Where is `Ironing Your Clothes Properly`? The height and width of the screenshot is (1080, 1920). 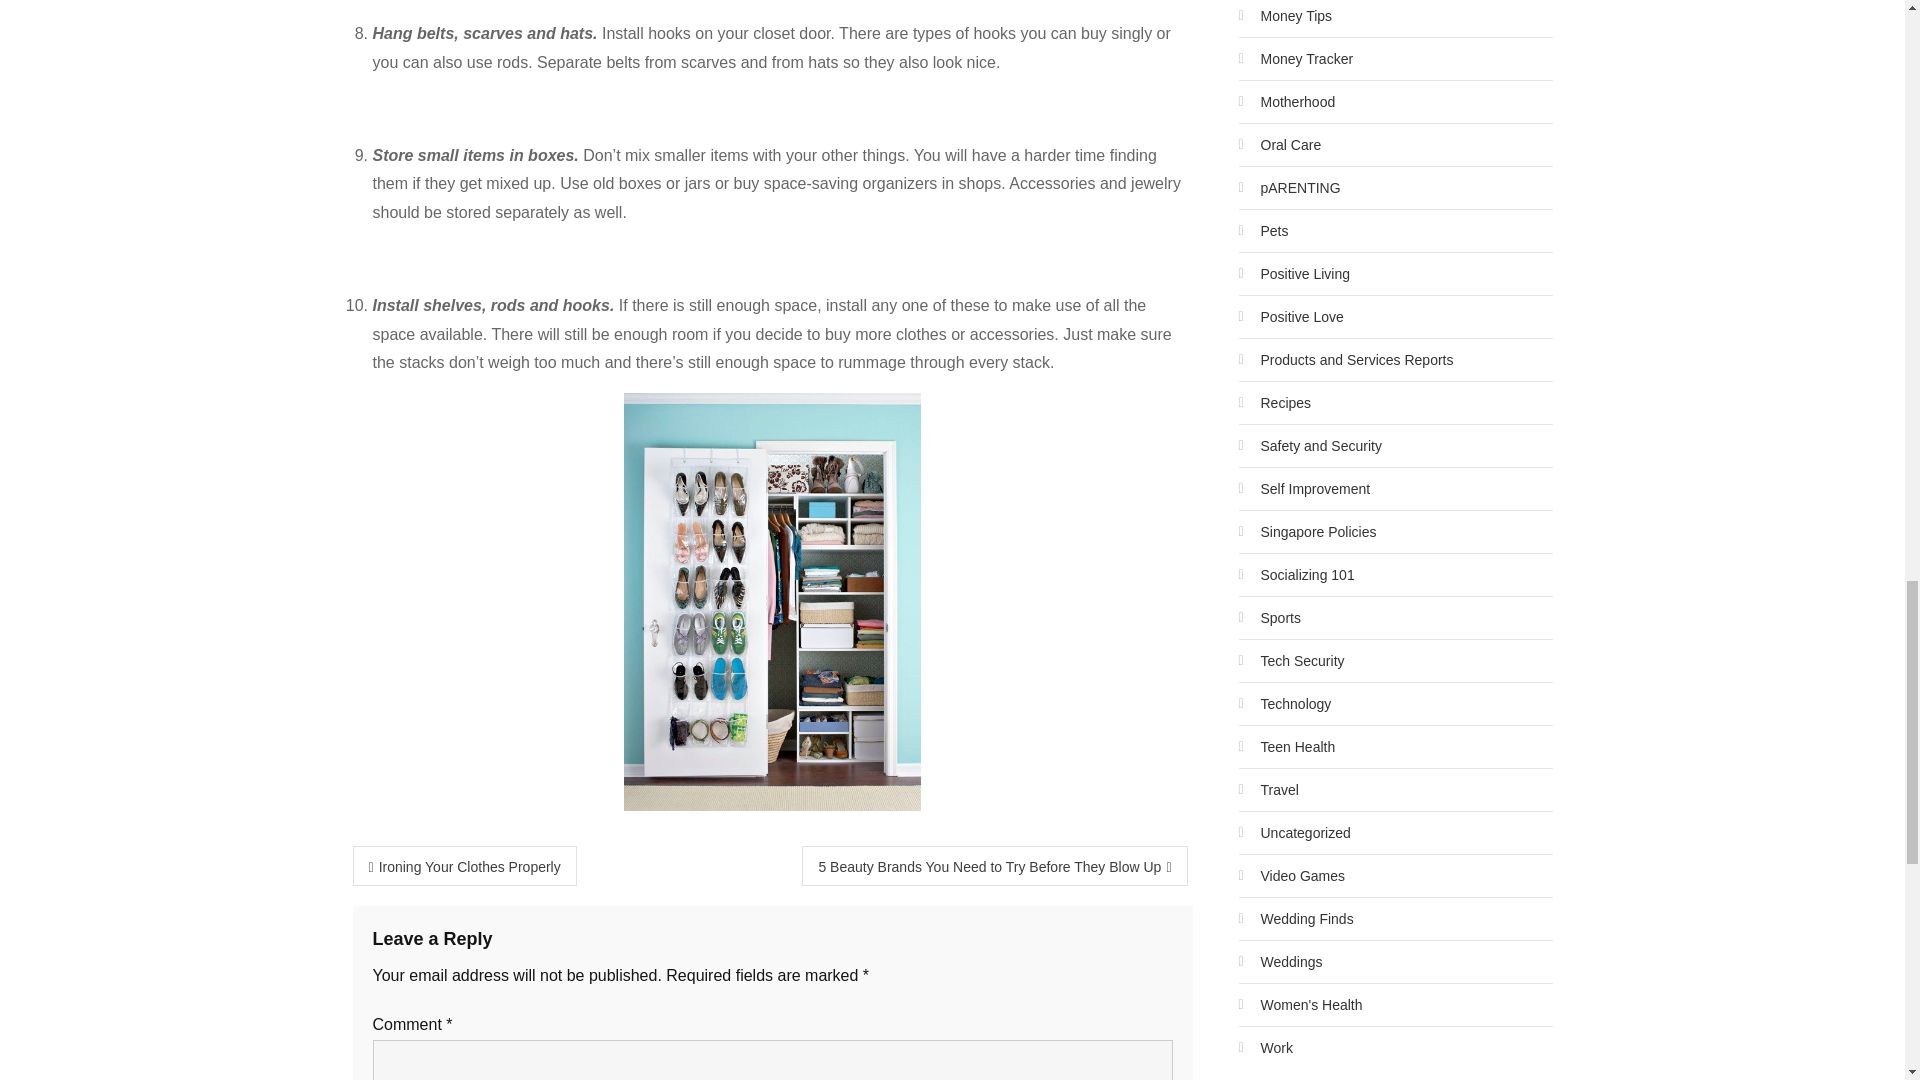 Ironing Your Clothes Properly is located at coordinates (464, 865).